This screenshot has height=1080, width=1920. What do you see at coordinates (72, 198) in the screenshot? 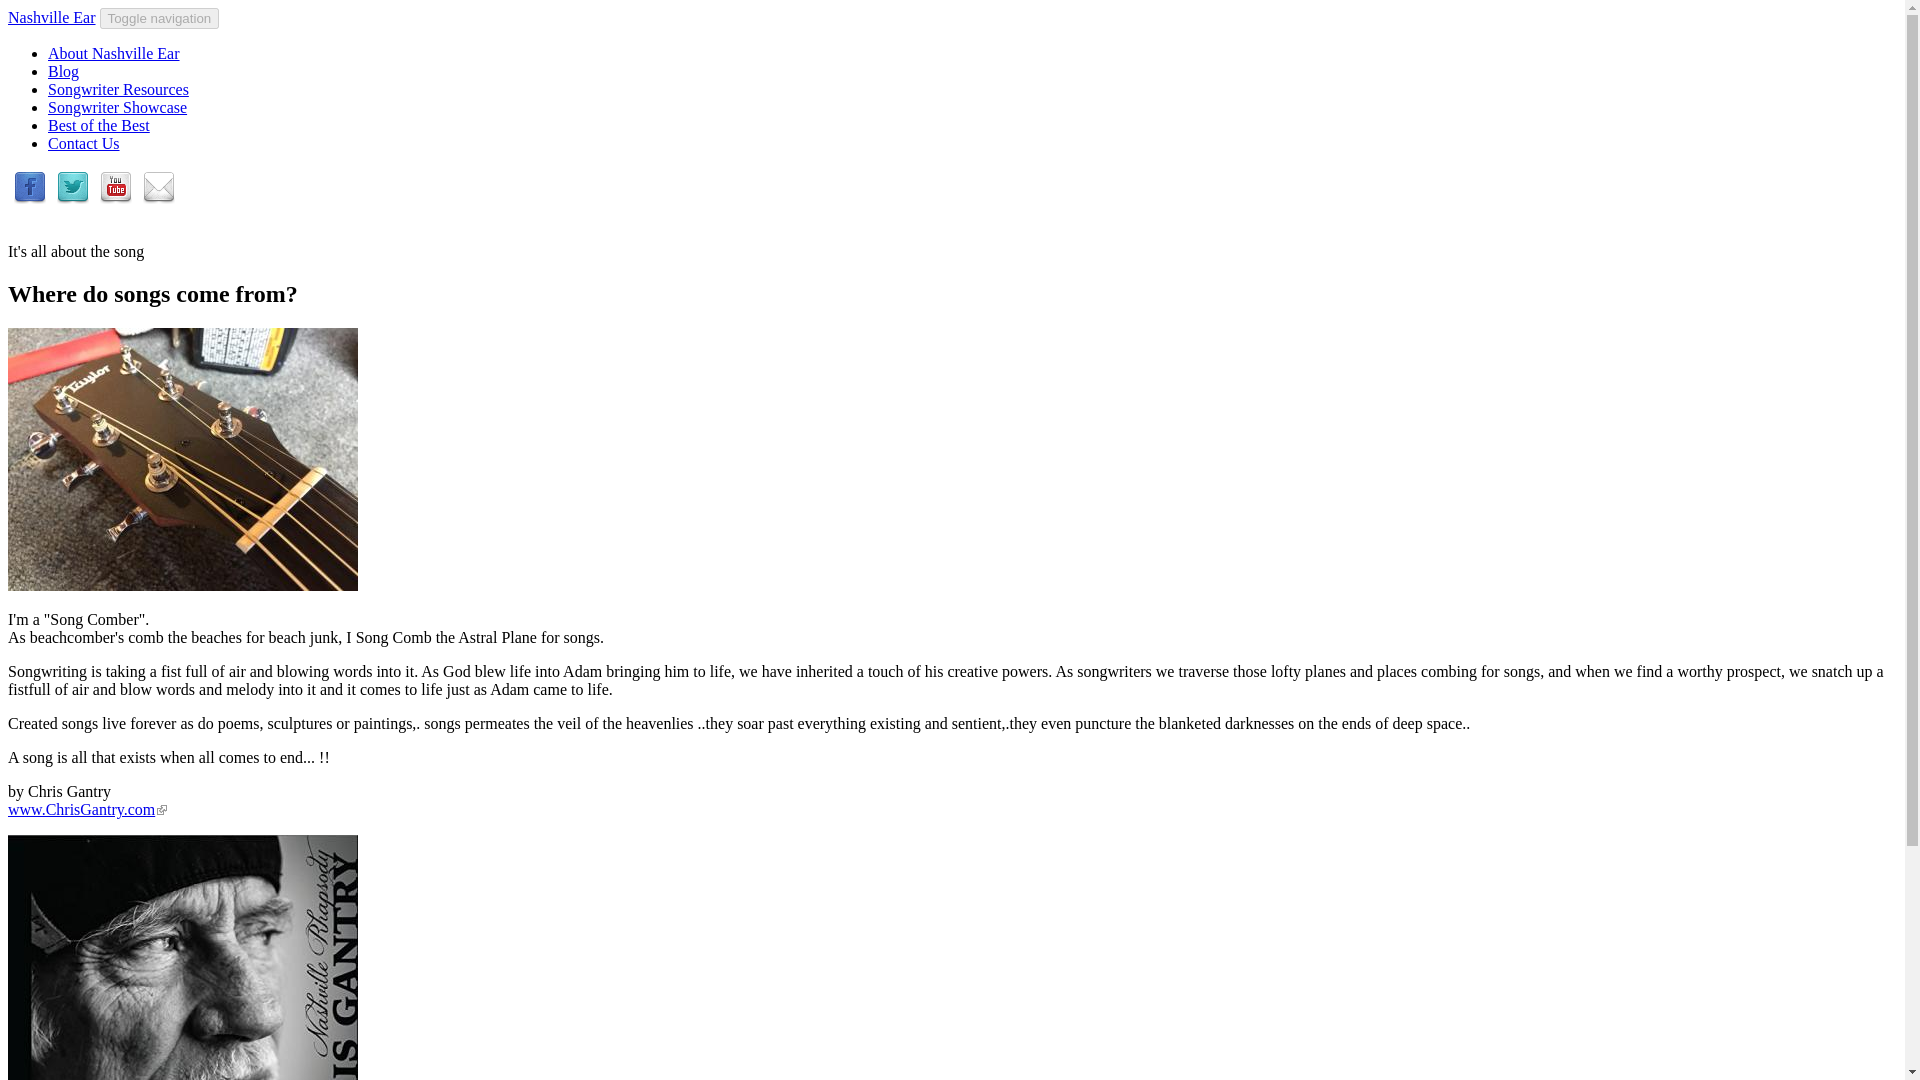
I see `Twitter` at bounding box center [72, 198].